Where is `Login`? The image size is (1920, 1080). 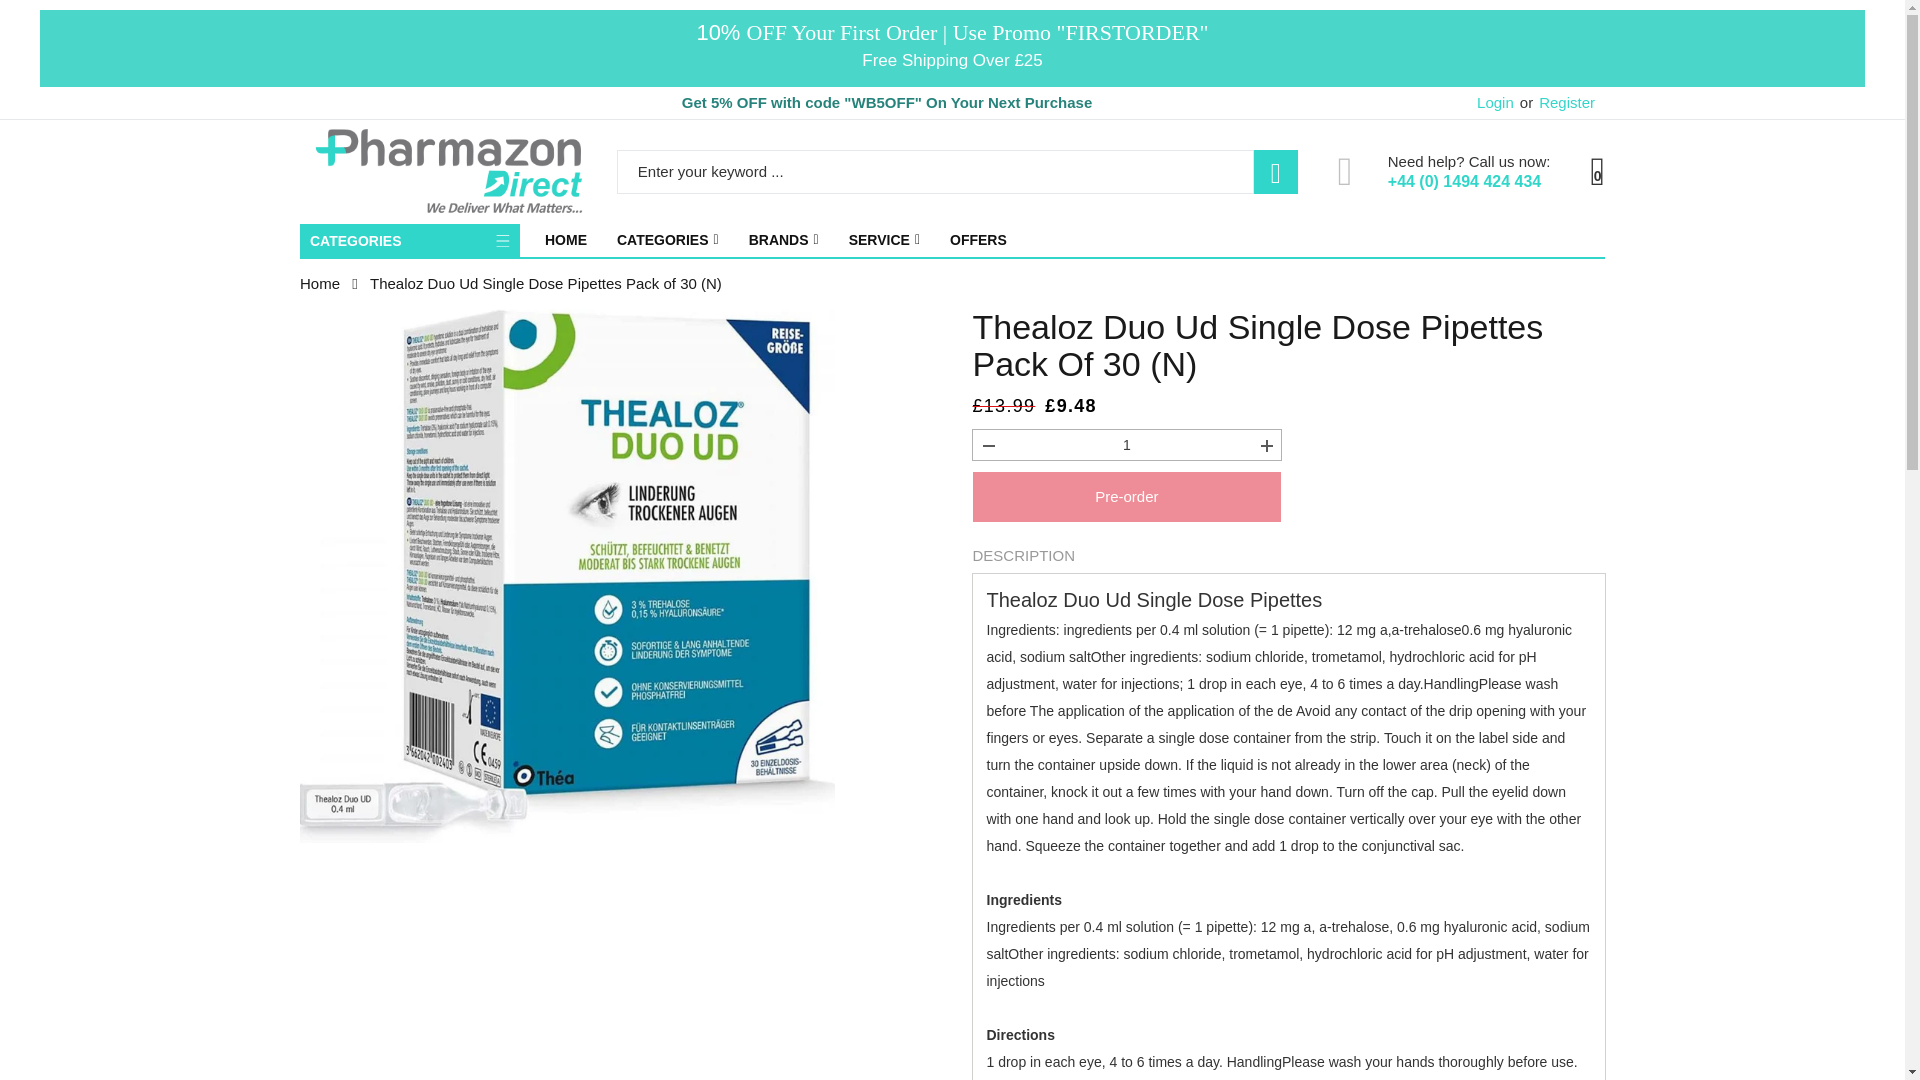 Login is located at coordinates (1495, 102).